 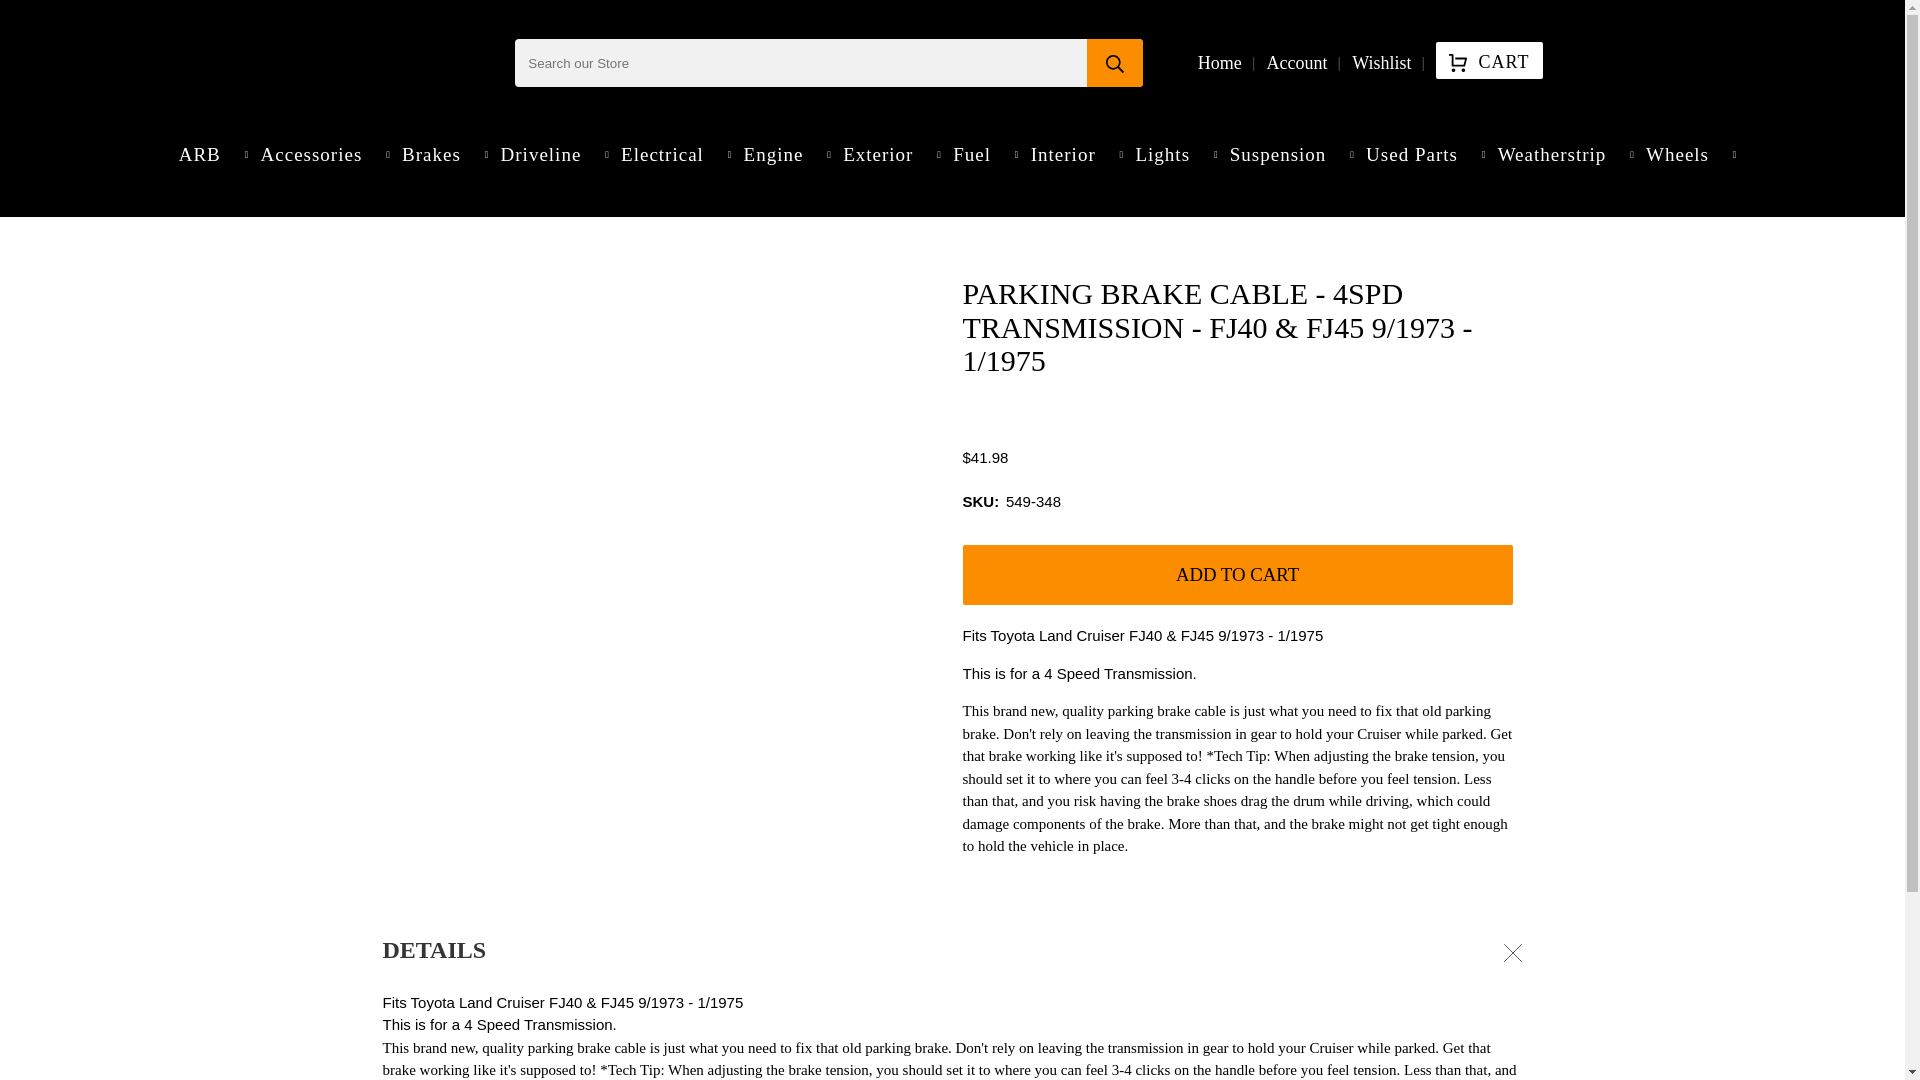 I want to click on Cruiser Corps, so click(x=424, y=63).